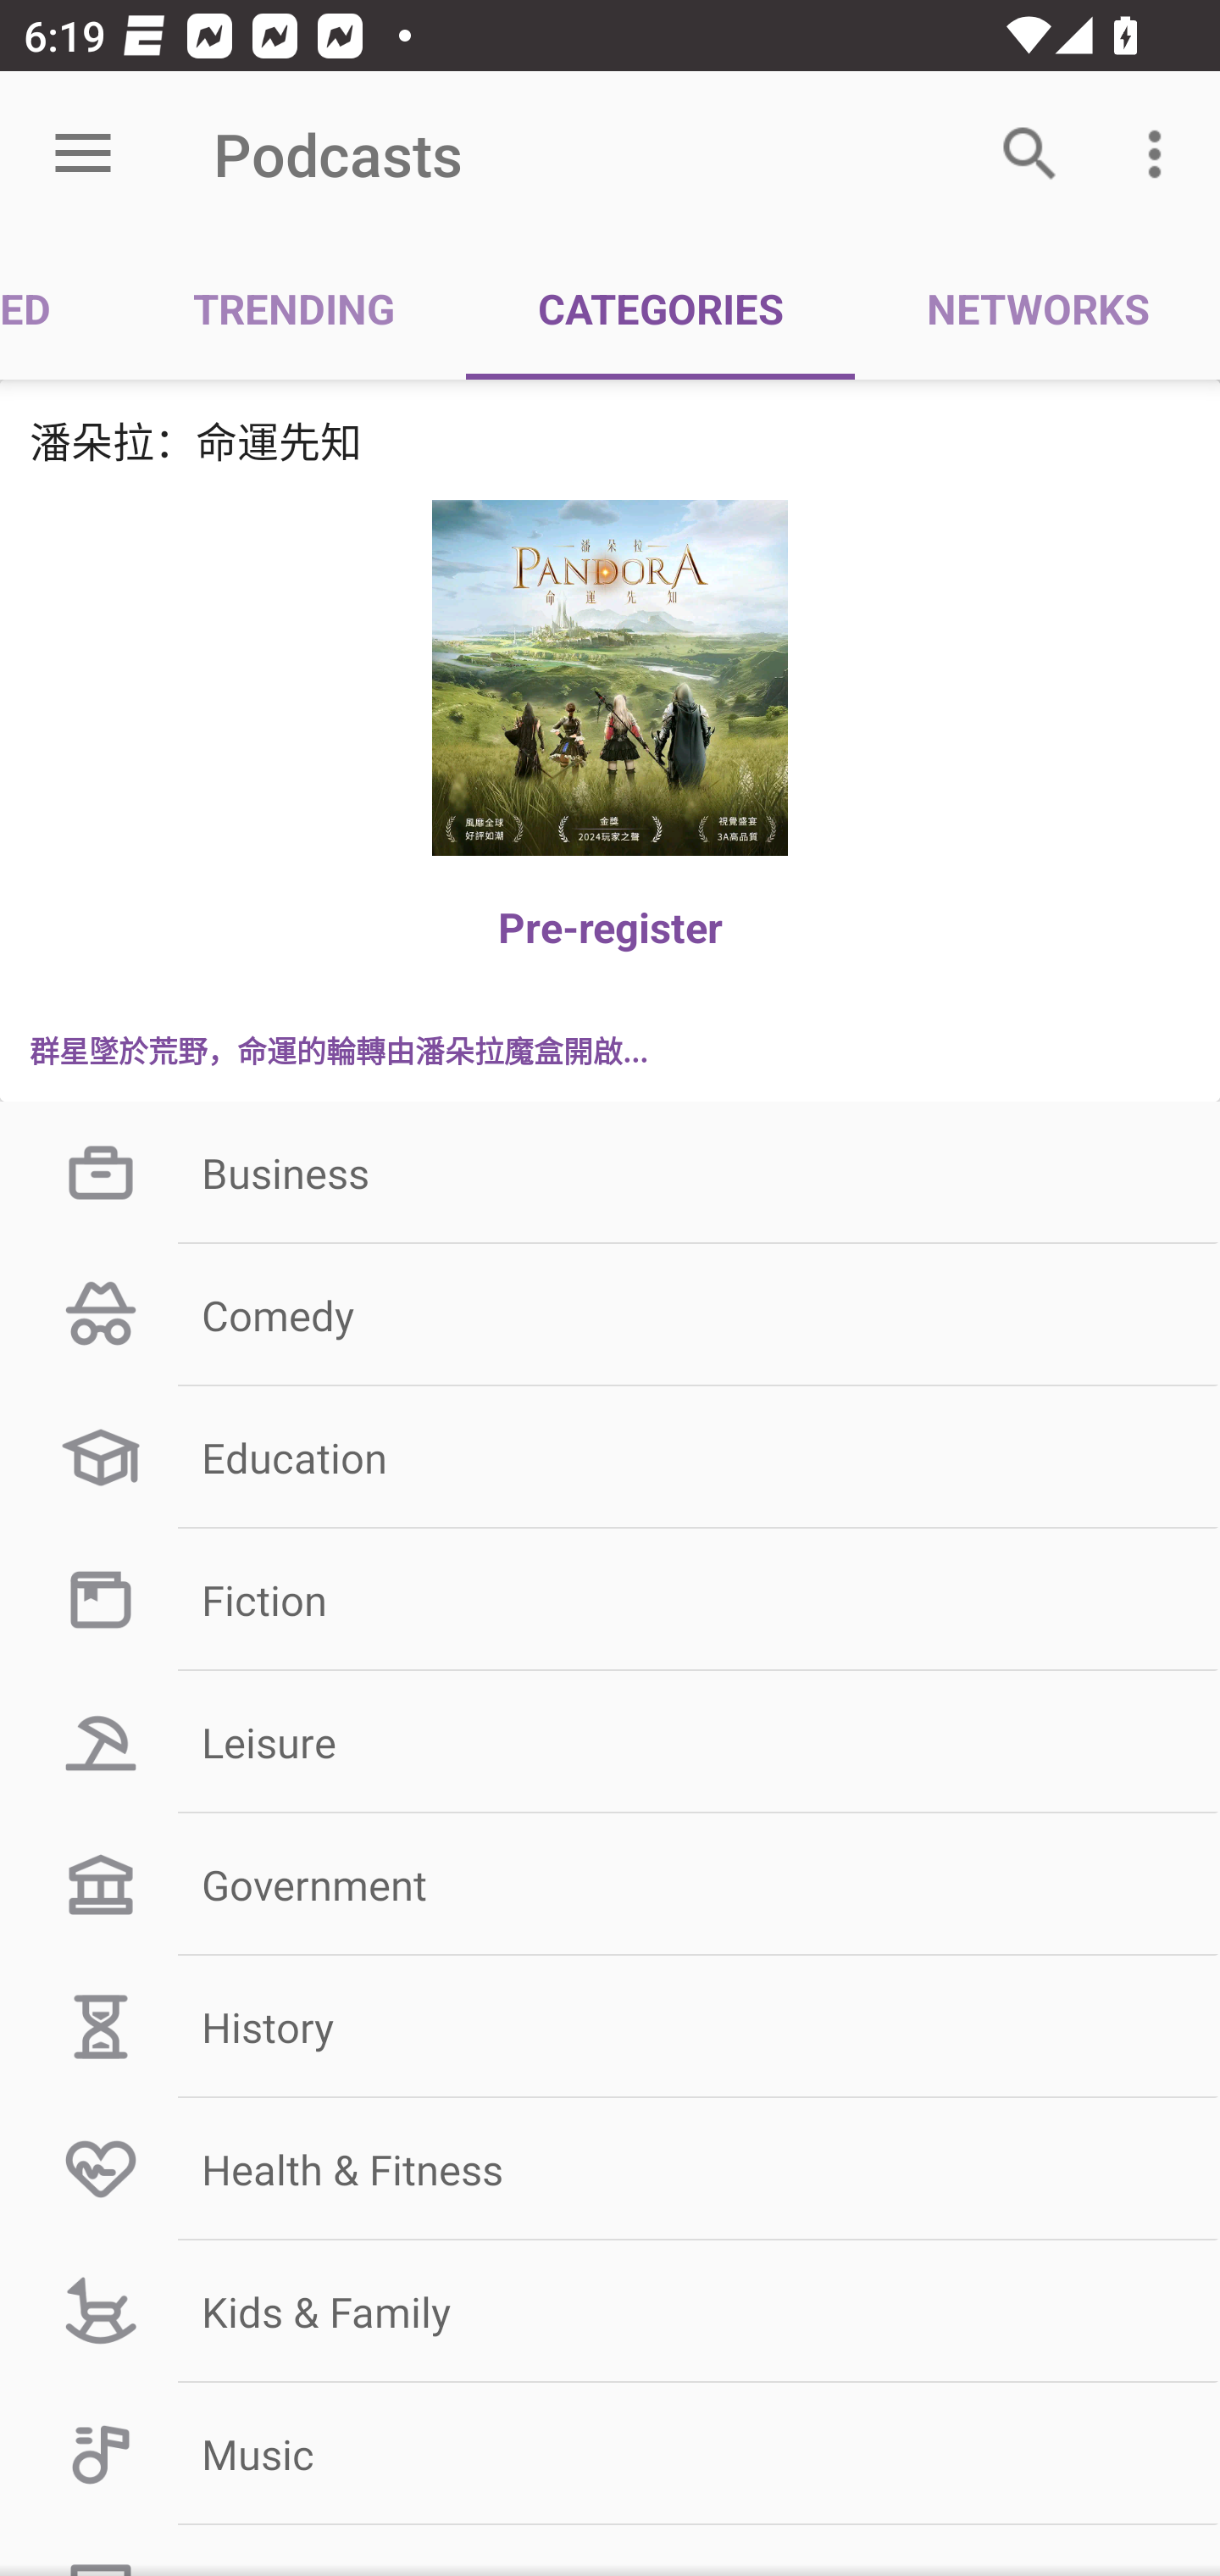 The image size is (1220, 2576). What do you see at coordinates (610, 1885) in the screenshot?
I see `Government` at bounding box center [610, 1885].